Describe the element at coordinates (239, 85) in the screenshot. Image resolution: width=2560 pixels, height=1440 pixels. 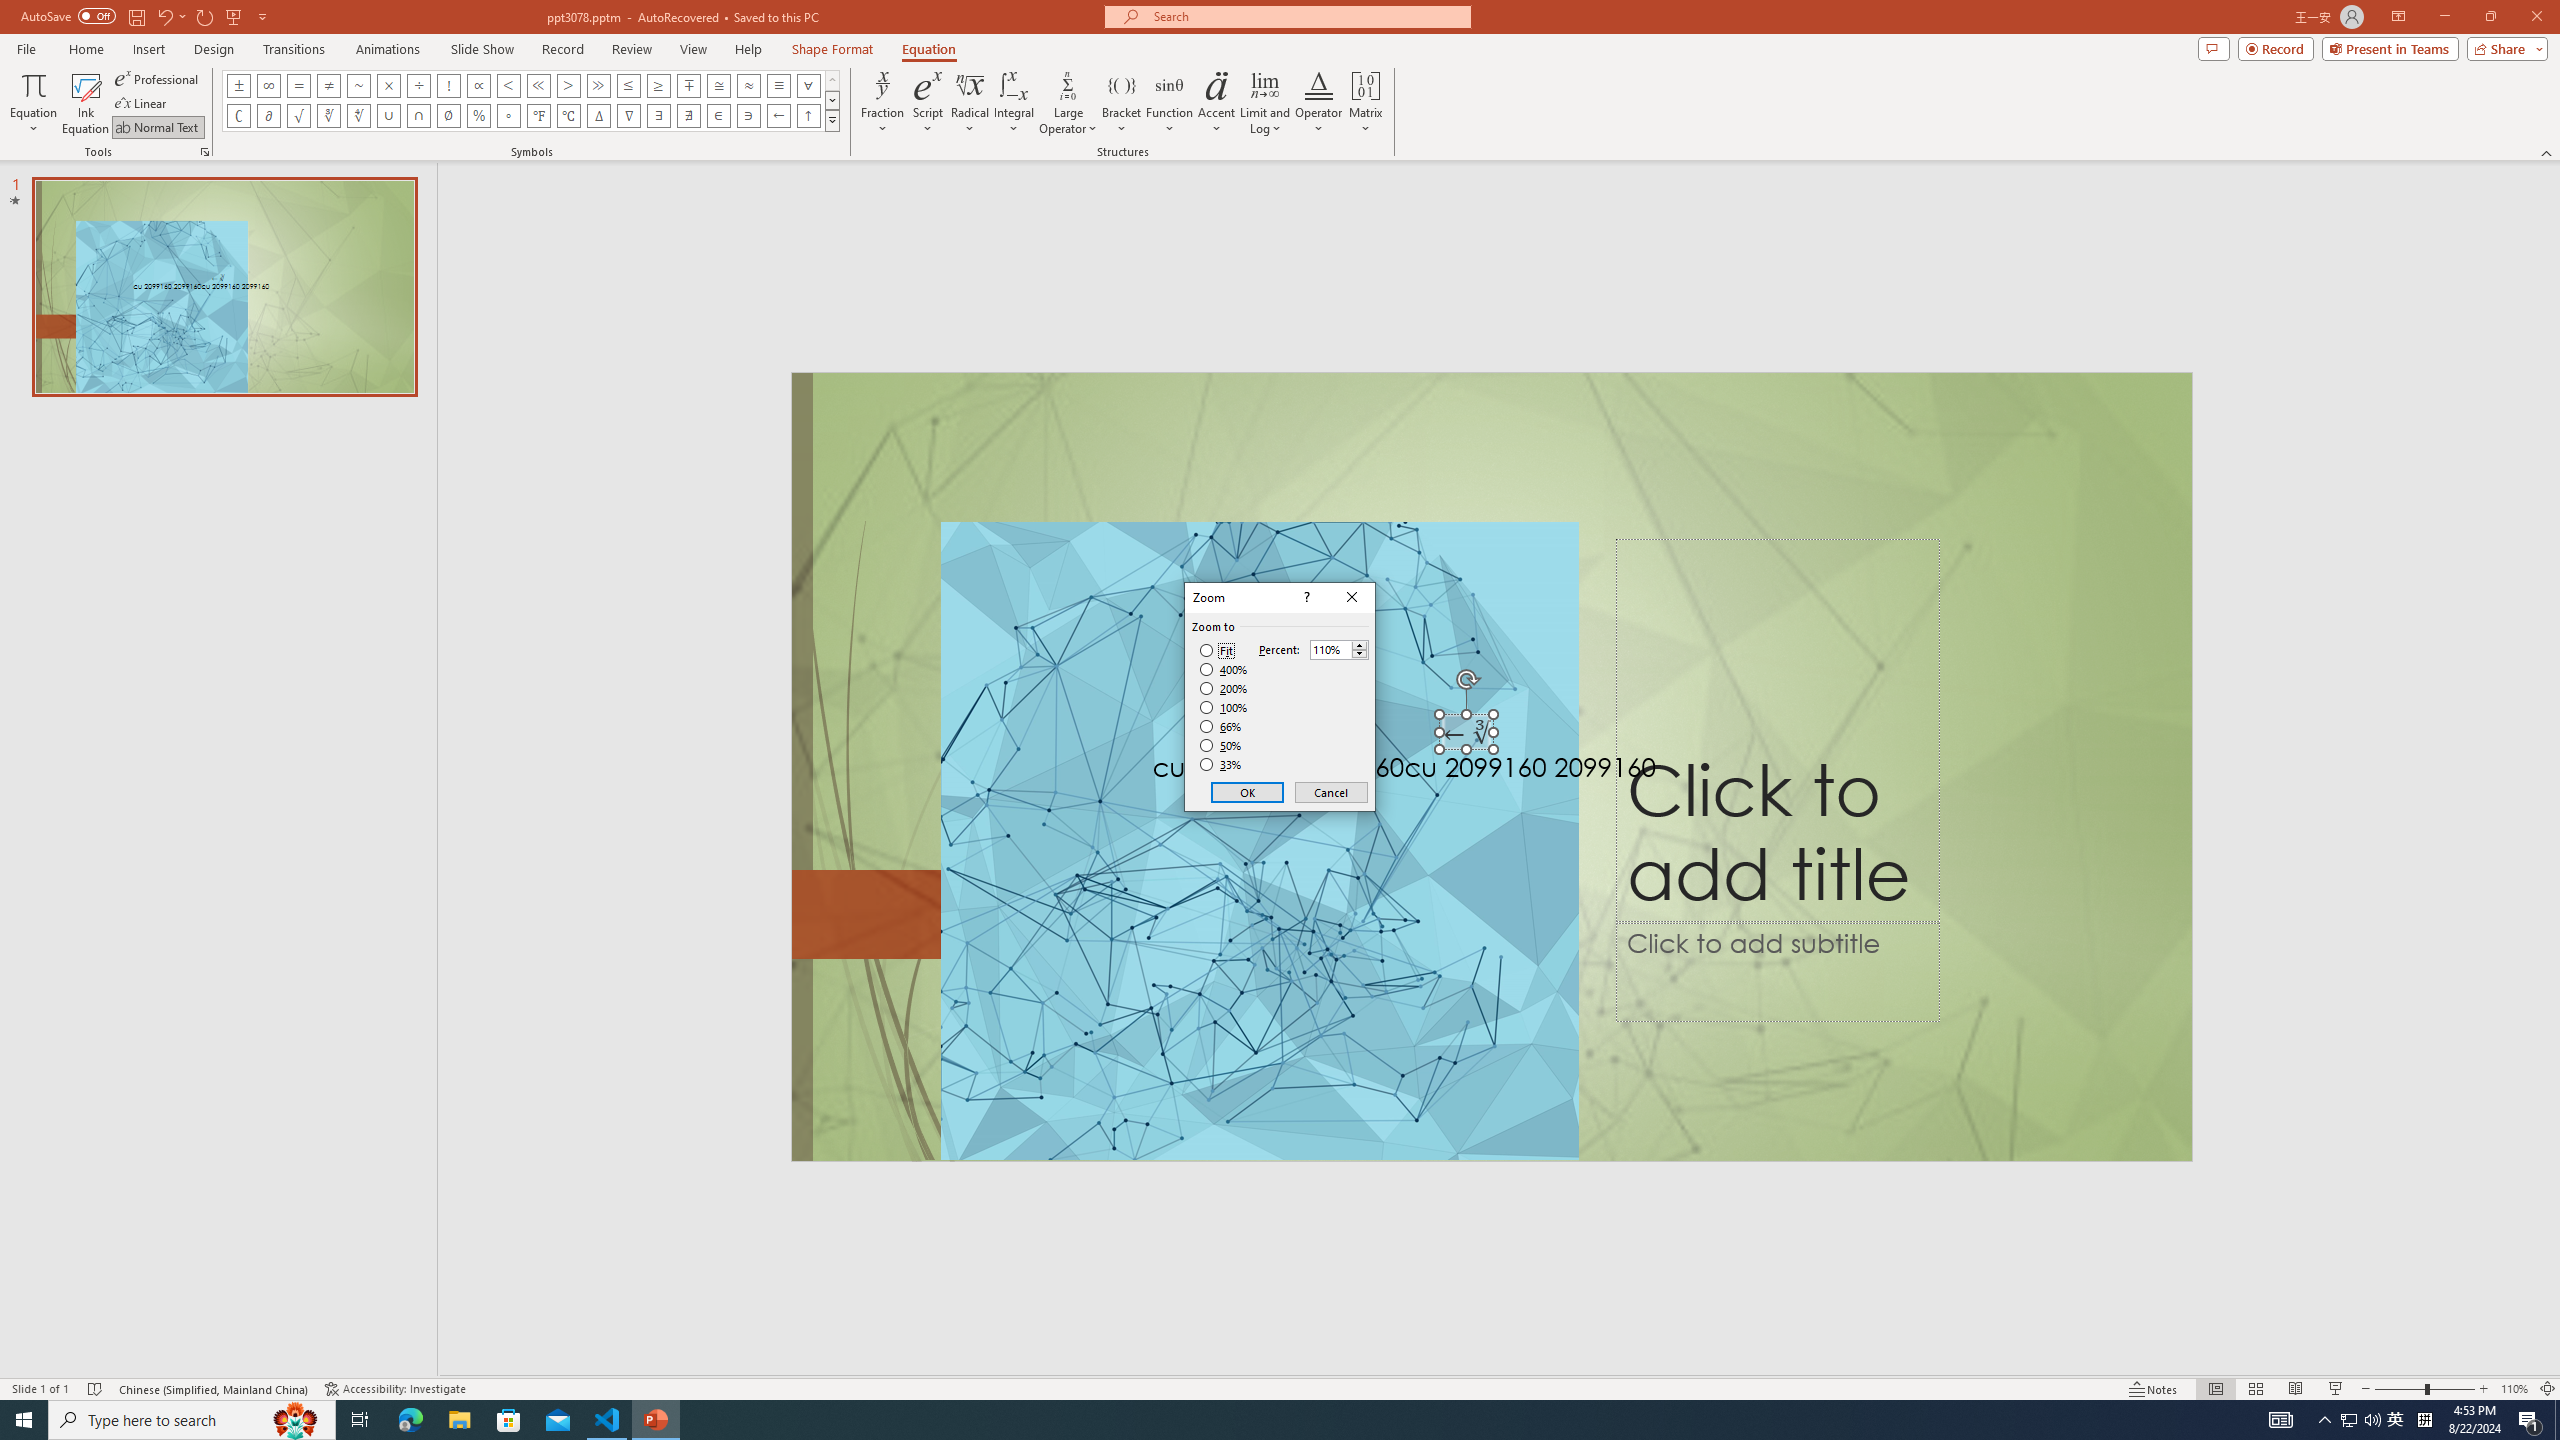
I see `Equation Symbol Plus Minus` at that location.